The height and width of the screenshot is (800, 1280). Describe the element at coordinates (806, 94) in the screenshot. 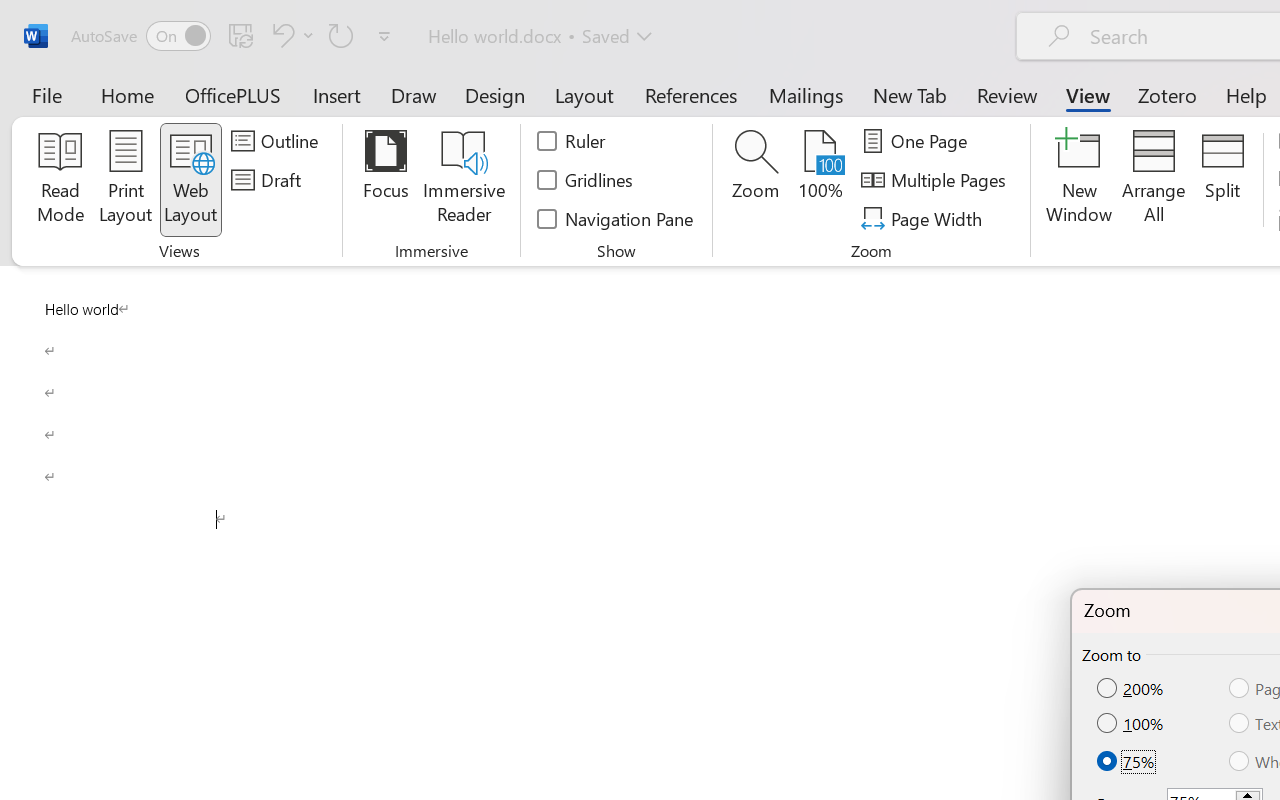

I see `Mailings` at that location.